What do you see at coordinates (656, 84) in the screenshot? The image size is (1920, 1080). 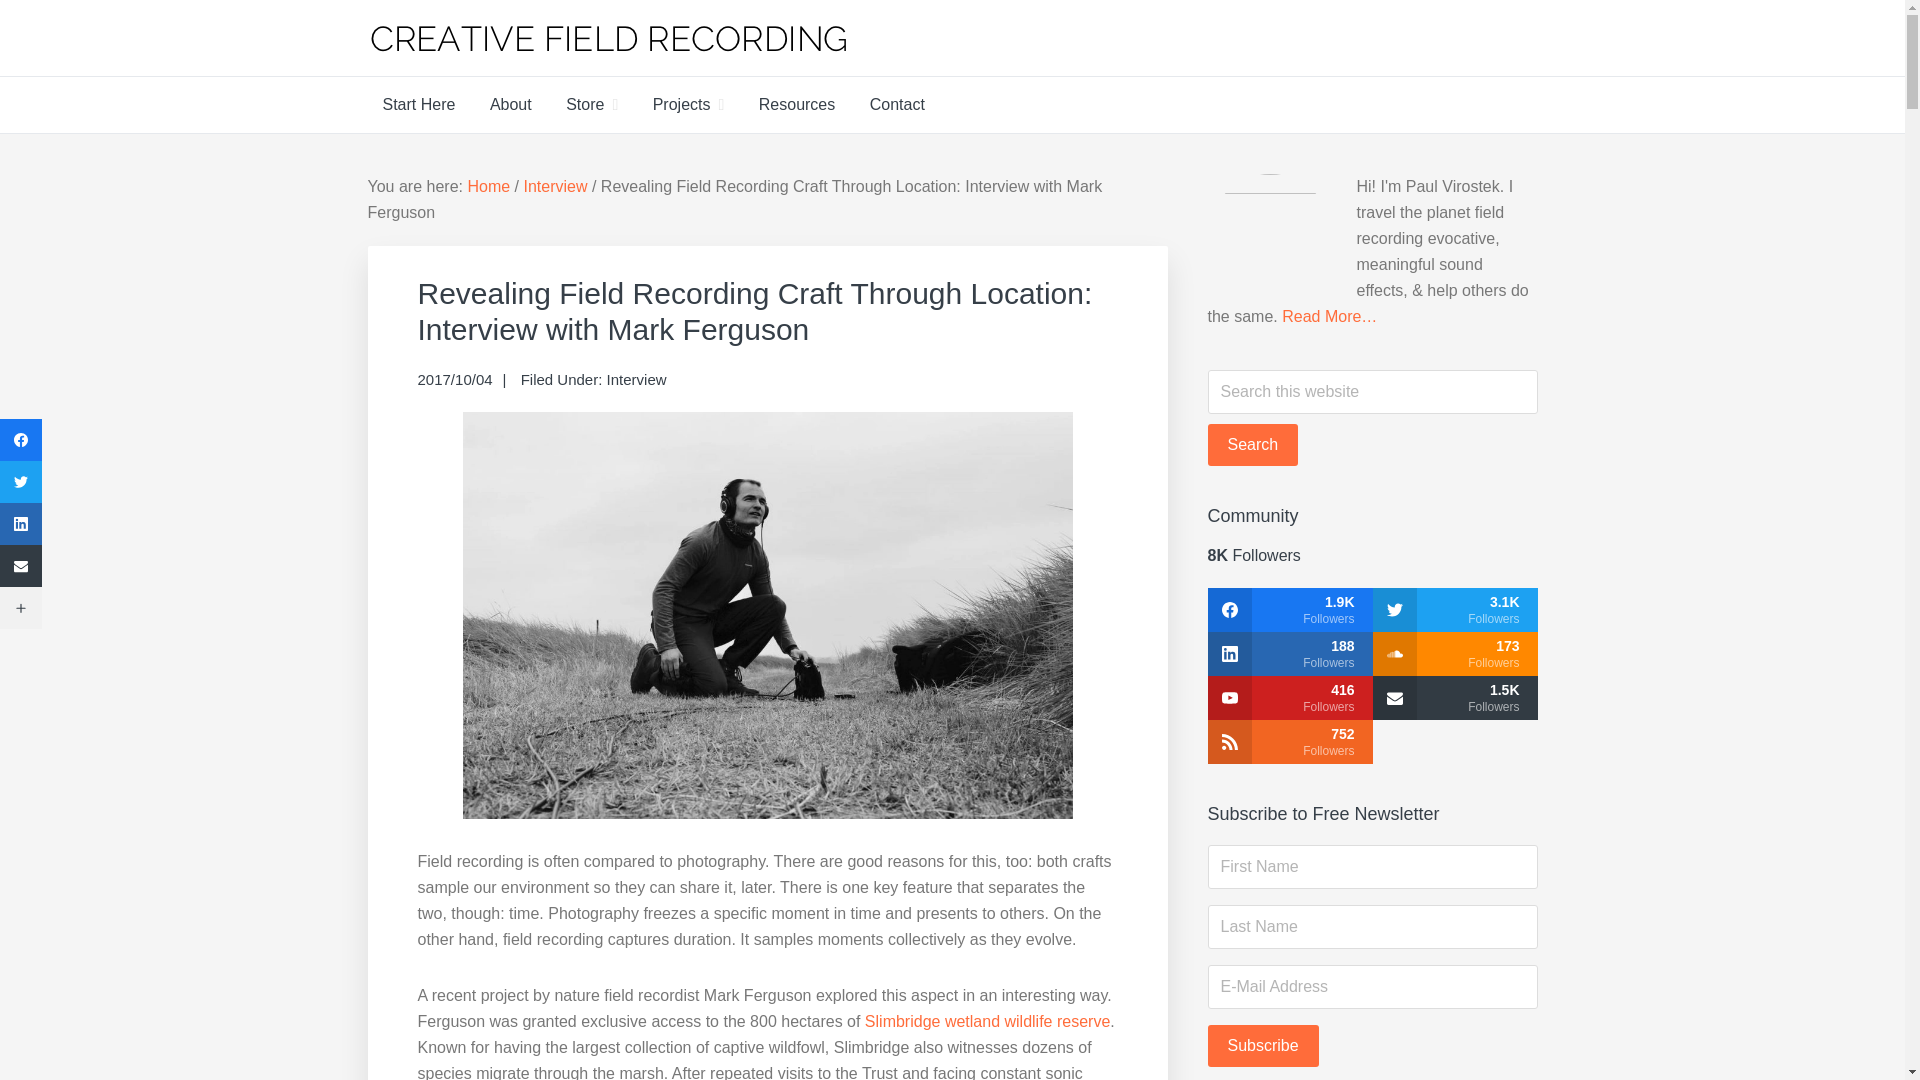 I see `CREATIVE FIELD RECORDING` at bounding box center [656, 84].